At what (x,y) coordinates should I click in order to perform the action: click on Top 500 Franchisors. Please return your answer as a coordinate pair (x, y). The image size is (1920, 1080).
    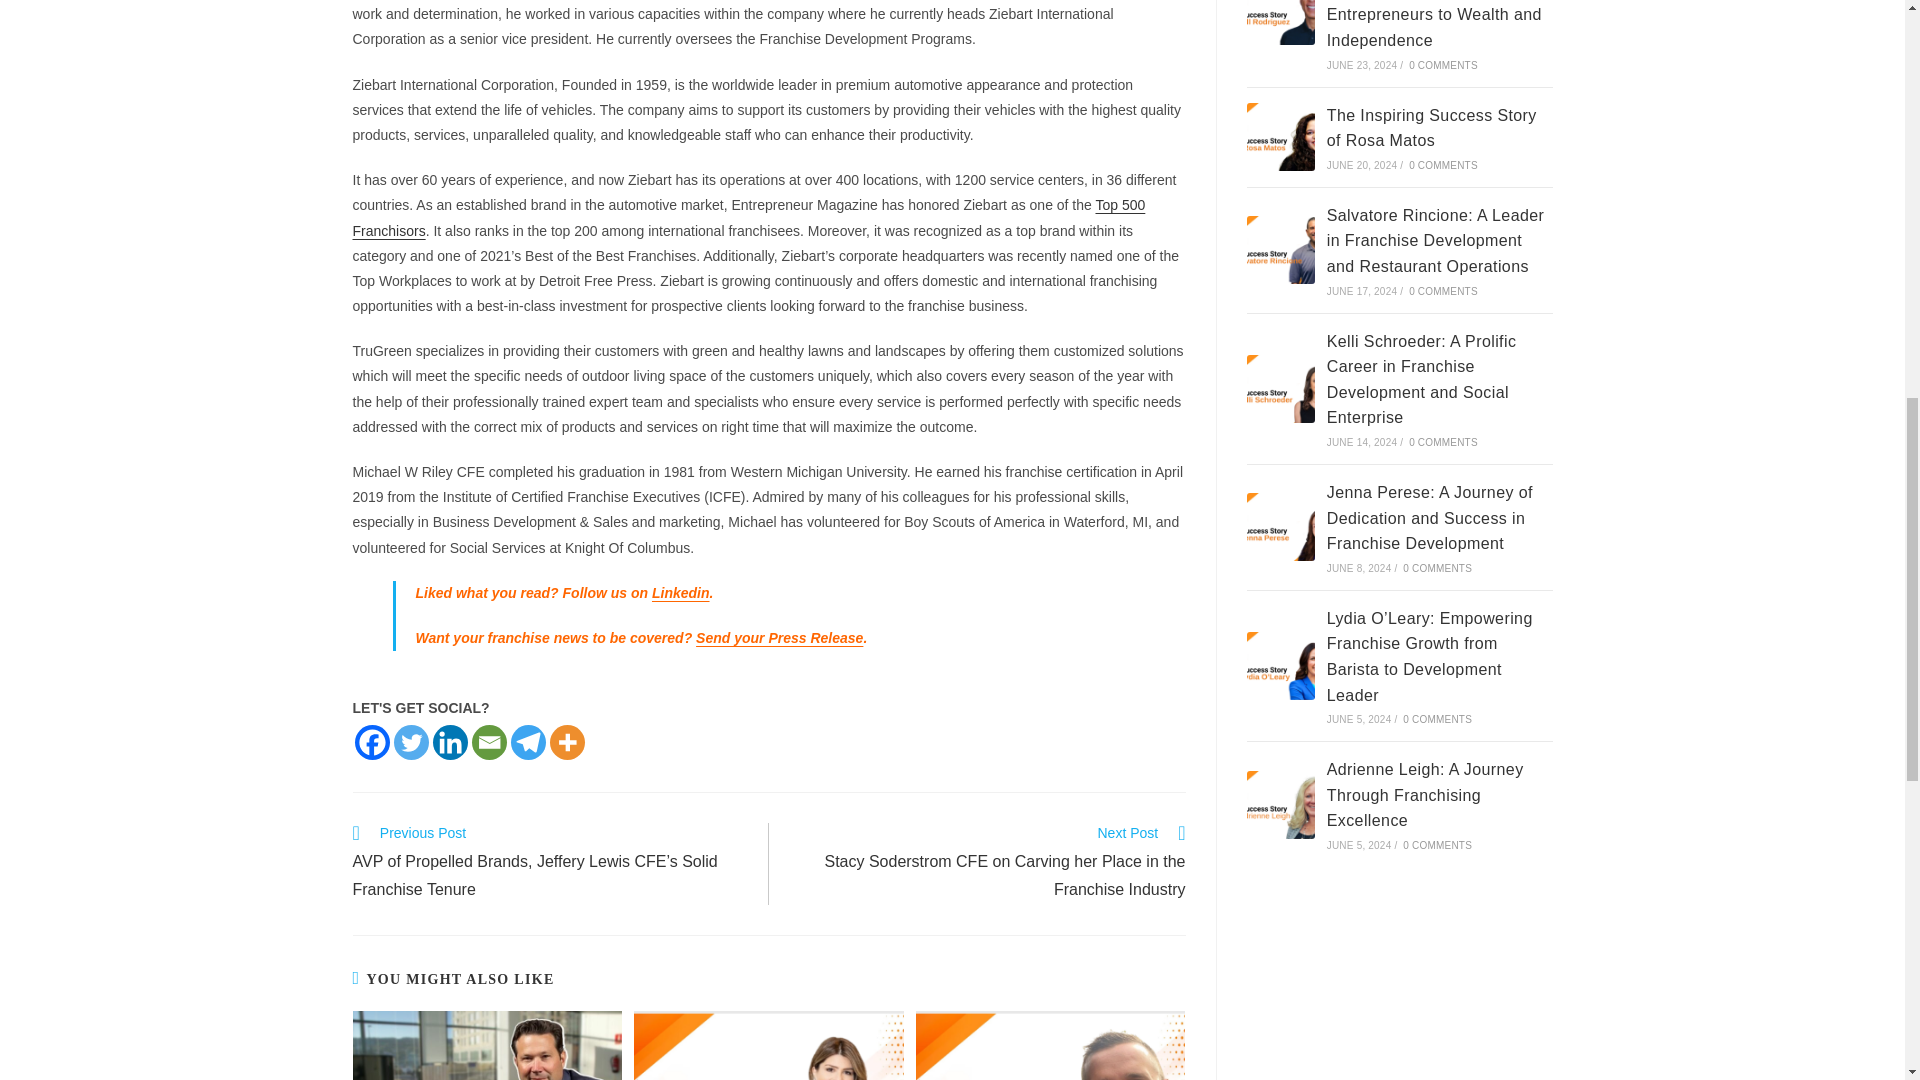
    Looking at the image, I should click on (748, 216).